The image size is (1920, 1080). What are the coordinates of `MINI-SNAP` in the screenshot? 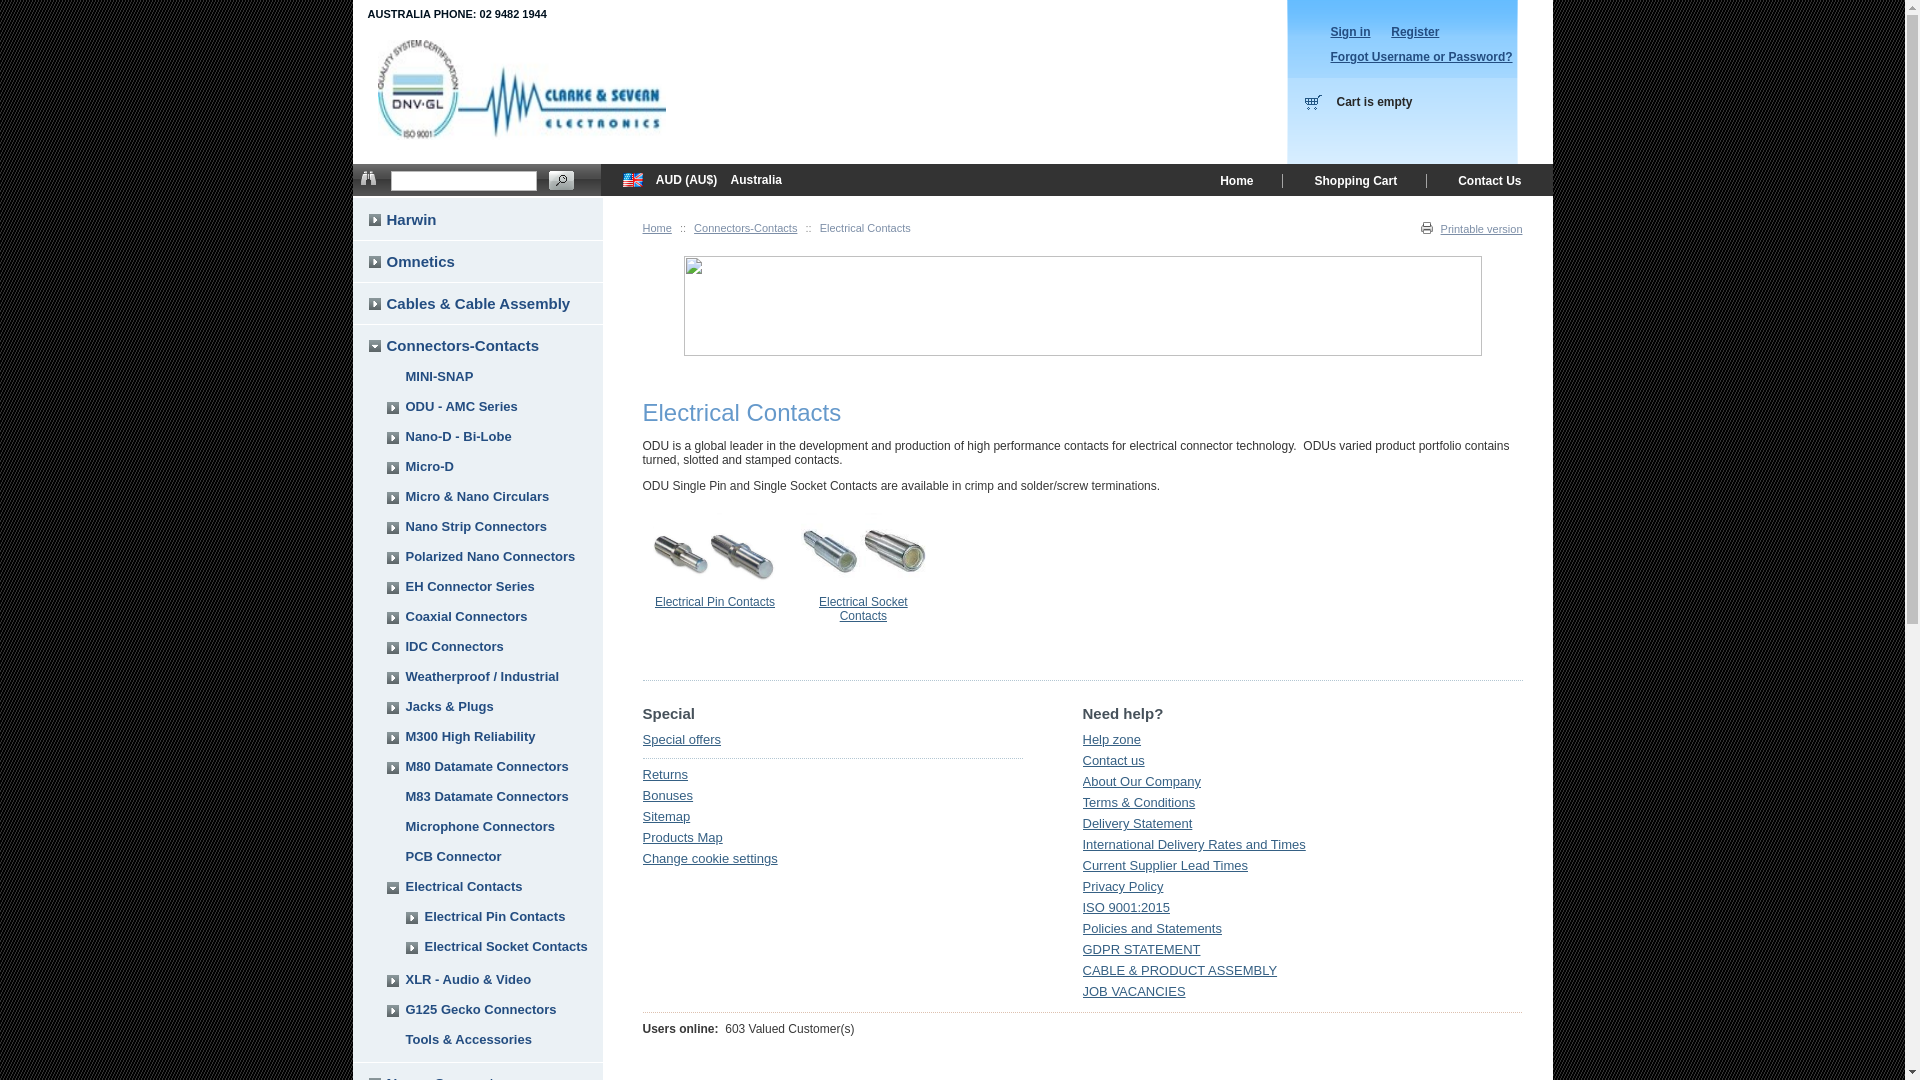 It's located at (440, 376).